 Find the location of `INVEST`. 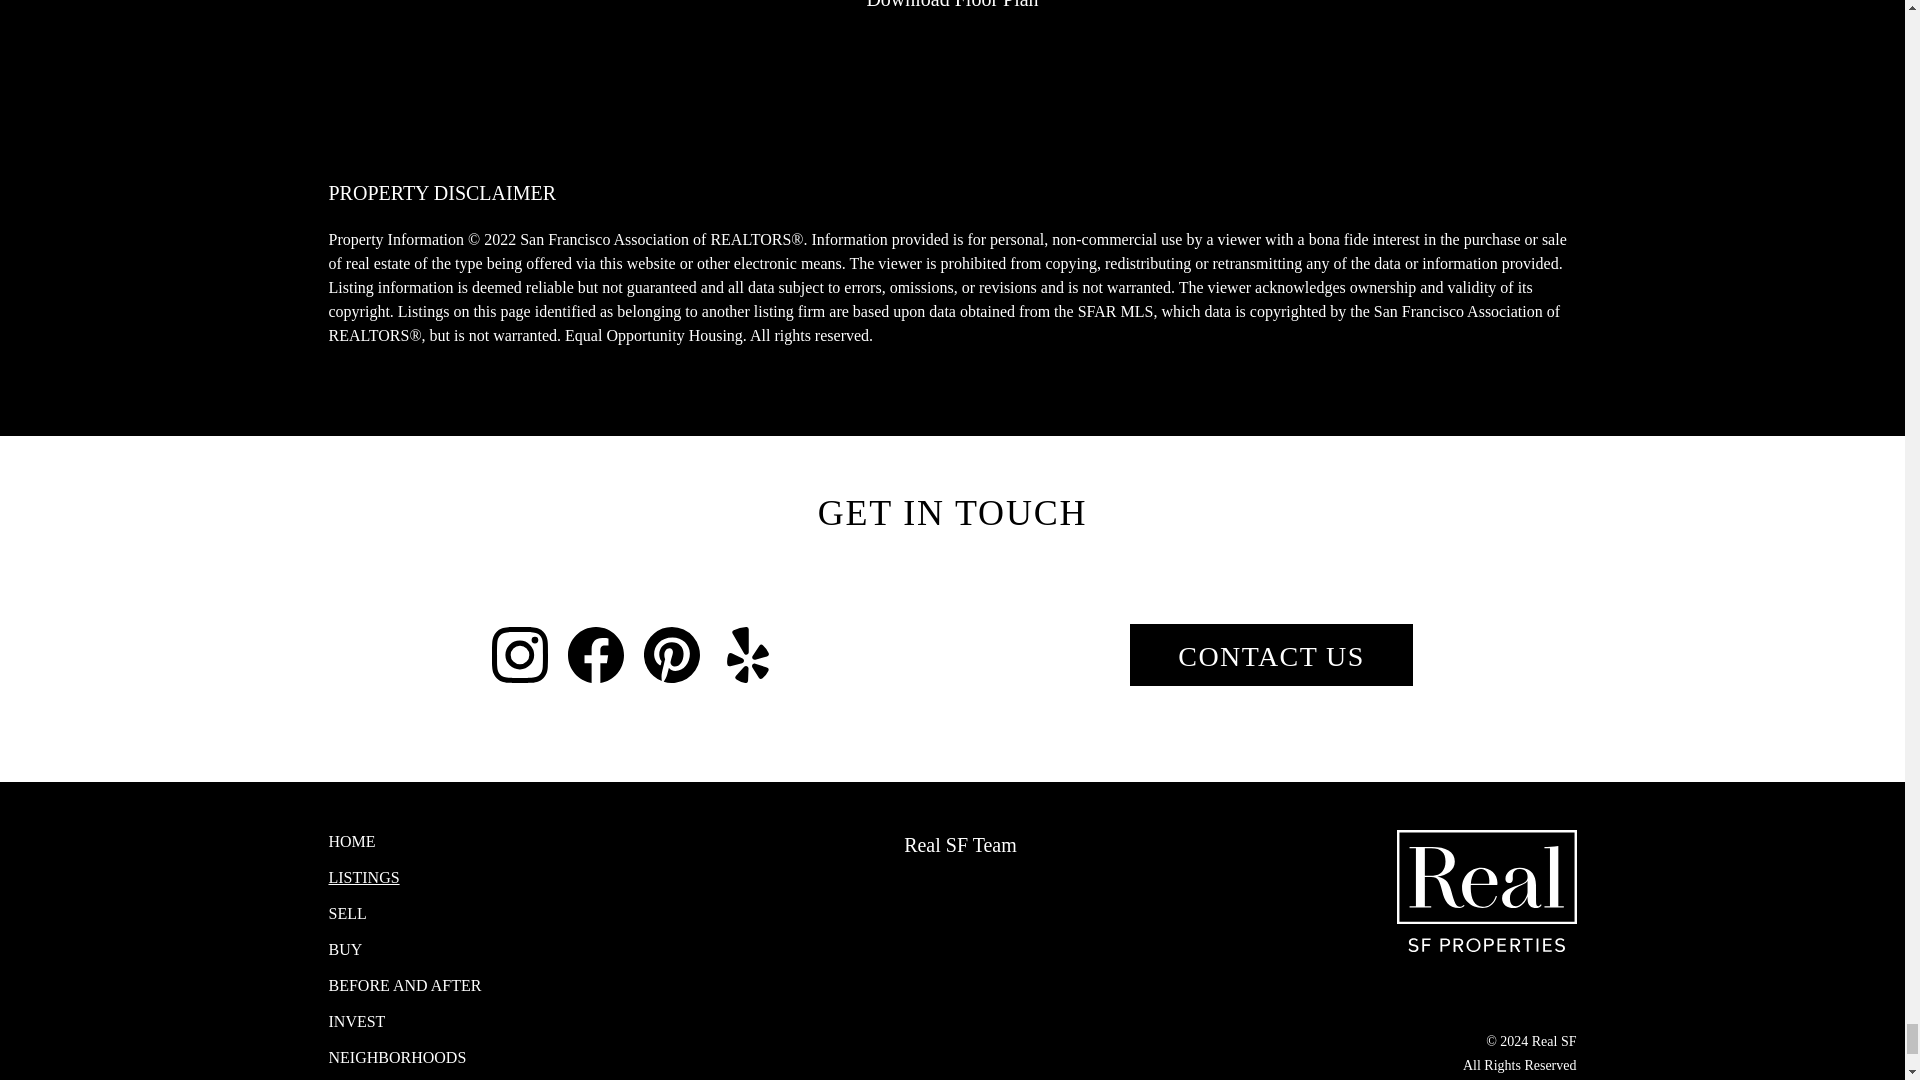

INVEST is located at coordinates (436, 1021).